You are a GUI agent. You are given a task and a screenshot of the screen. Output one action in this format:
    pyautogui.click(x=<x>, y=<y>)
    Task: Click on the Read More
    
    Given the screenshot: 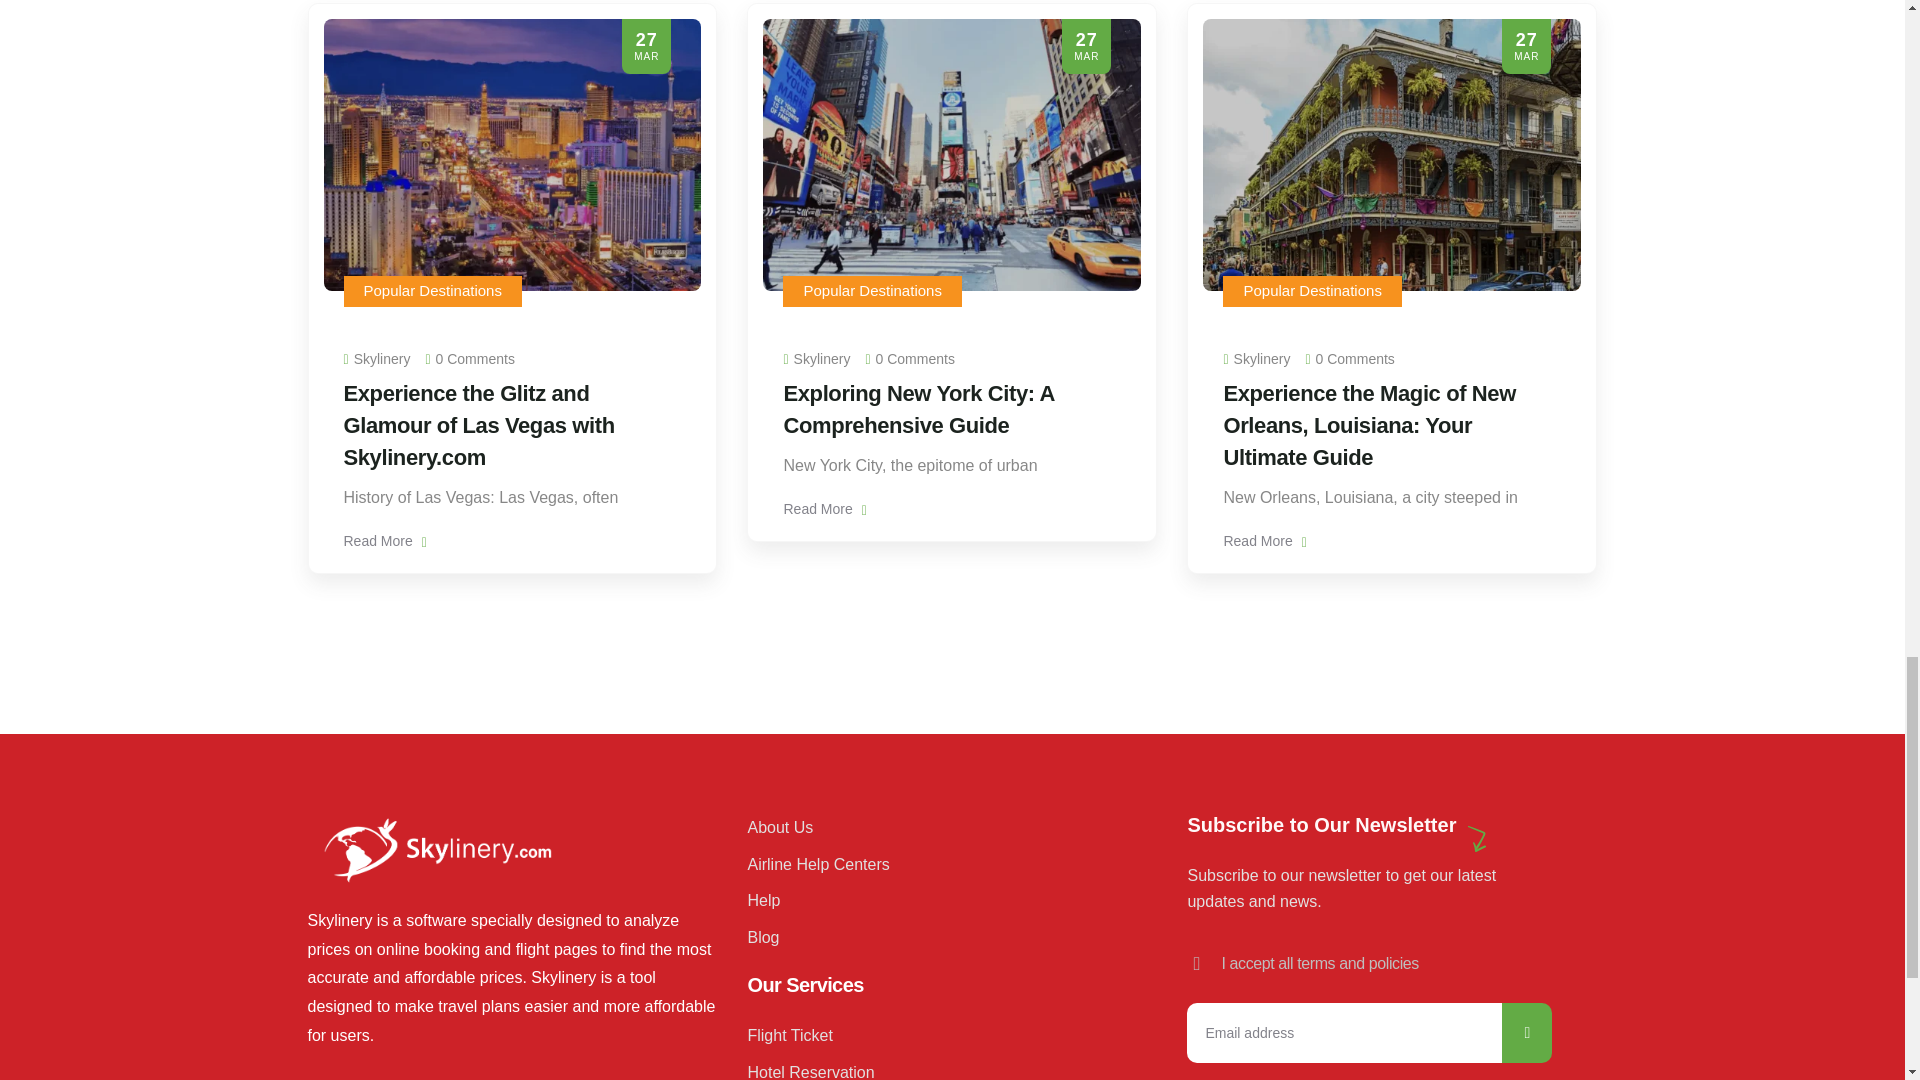 What is the action you would take?
    pyautogui.click(x=384, y=540)
    